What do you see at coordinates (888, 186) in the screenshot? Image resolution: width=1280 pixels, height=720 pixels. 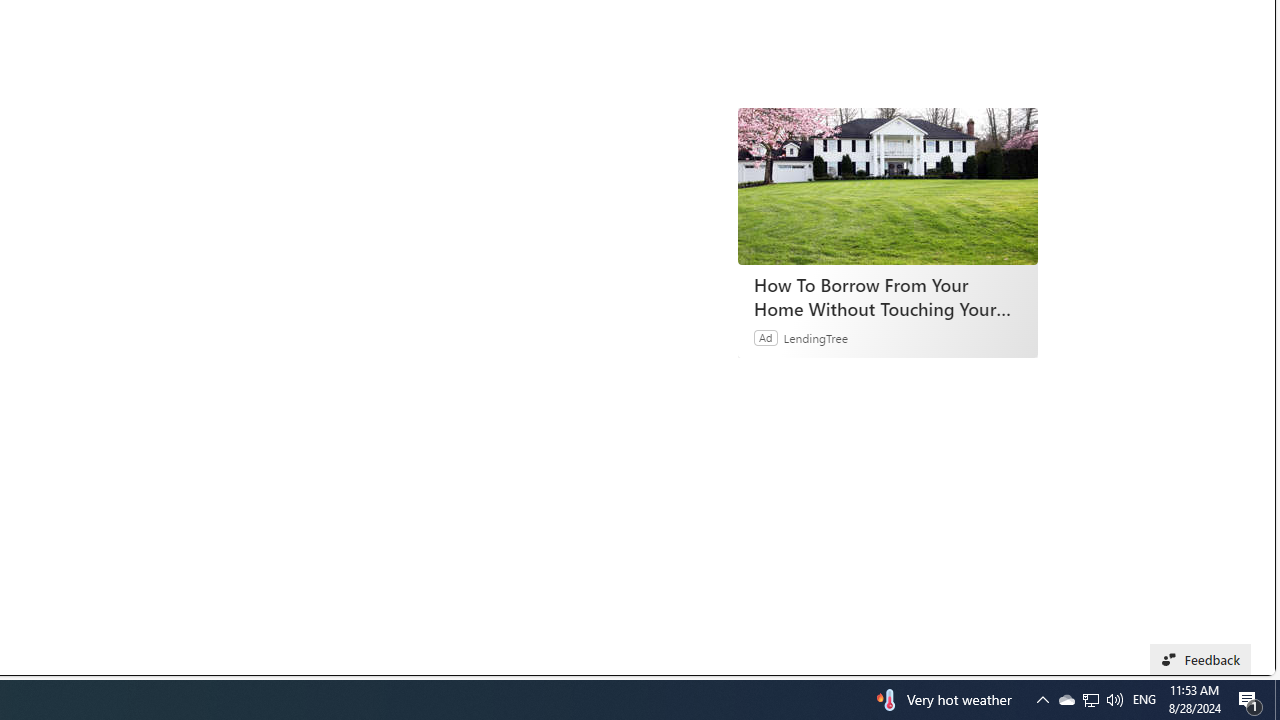 I see `How To Borrow From Your Home Without Touching Your Mortgage` at bounding box center [888, 186].